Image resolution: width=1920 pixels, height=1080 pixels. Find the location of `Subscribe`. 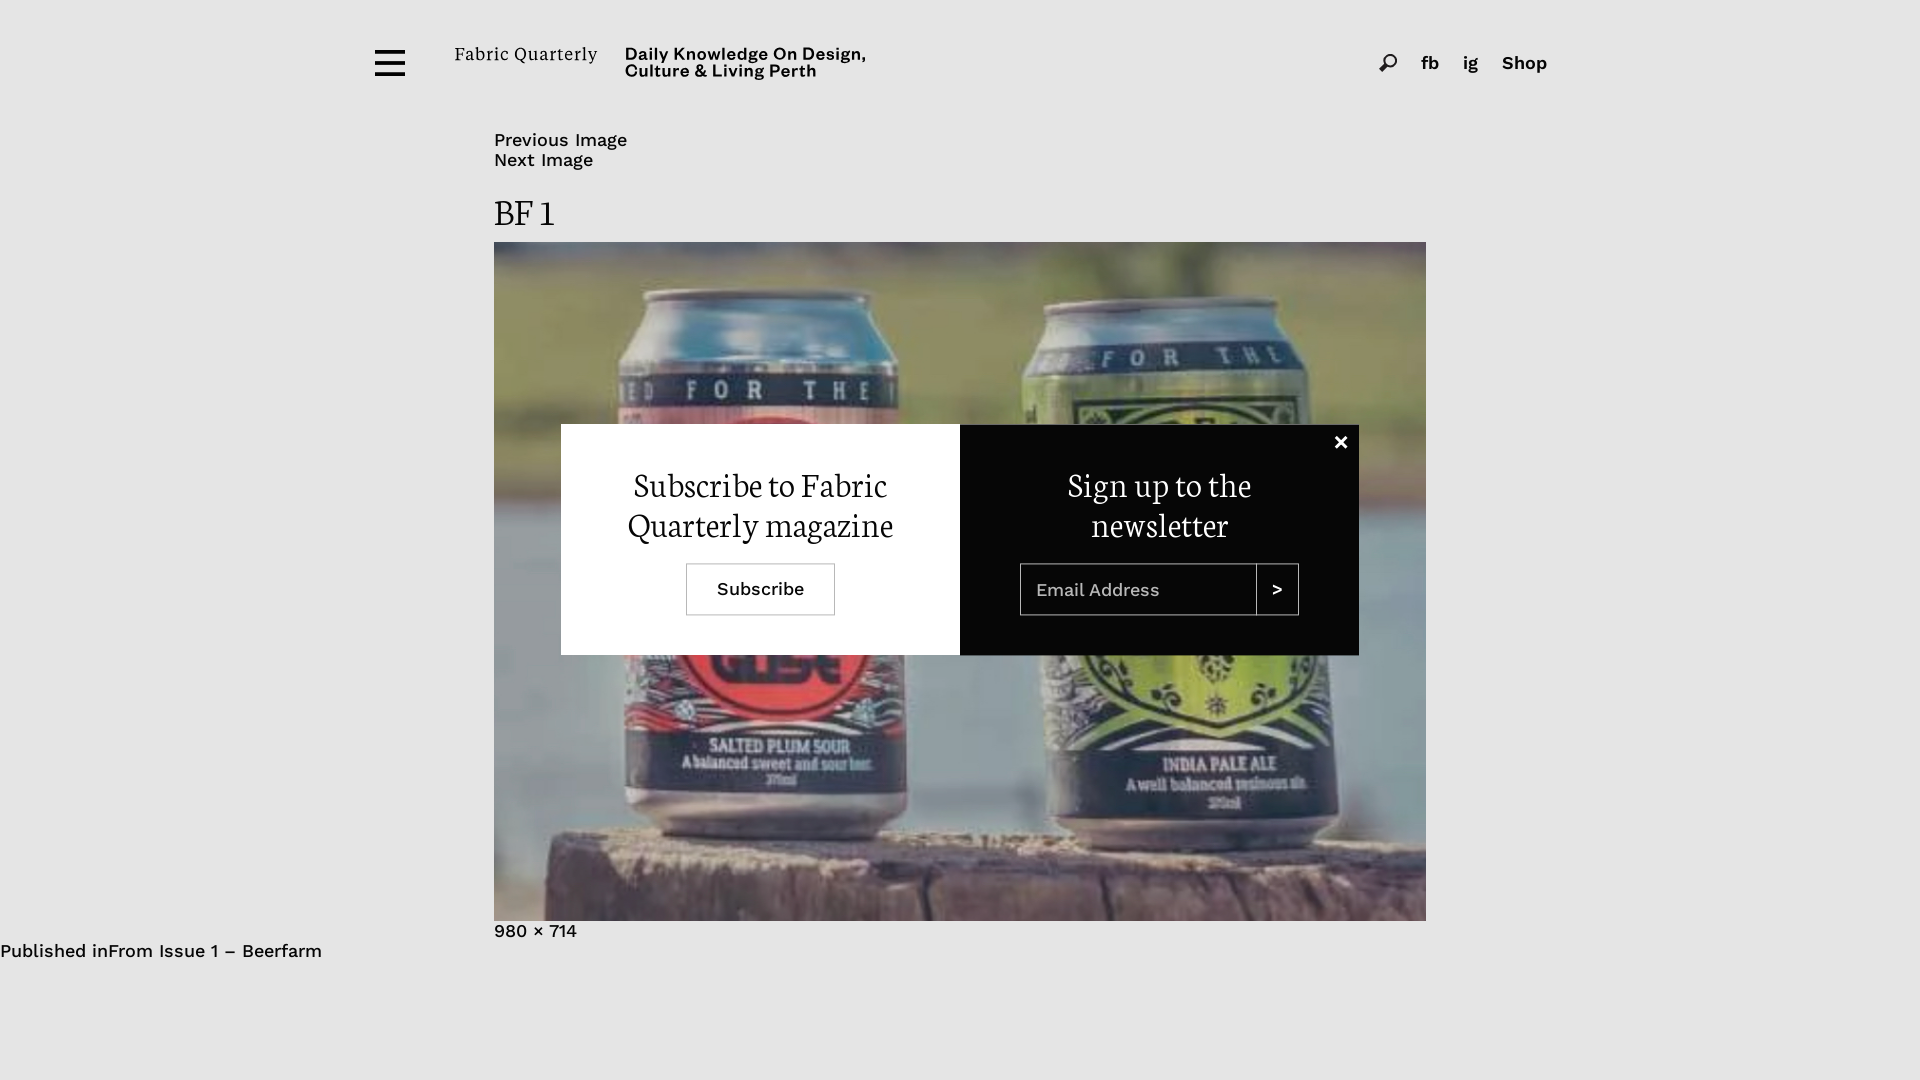

Subscribe is located at coordinates (760, 590).